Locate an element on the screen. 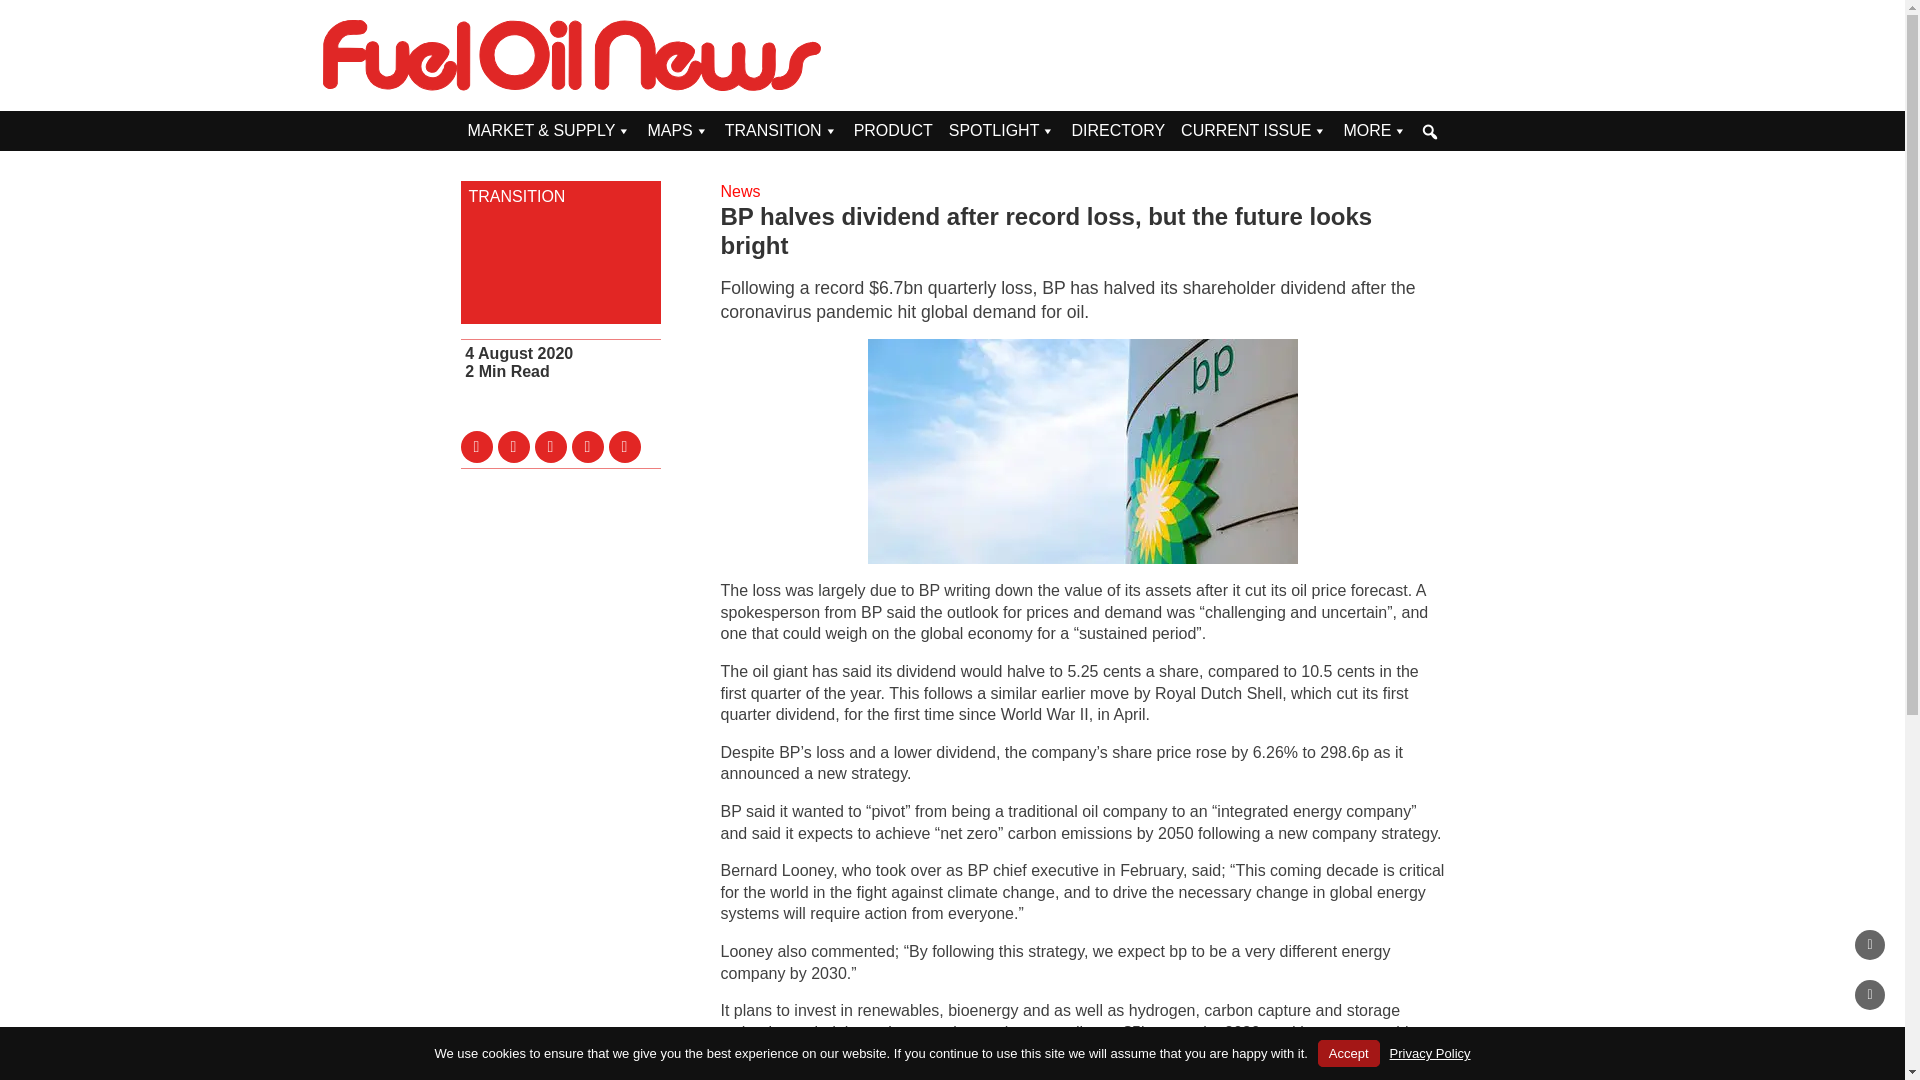 This screenshot has width=1920, height=1080. SPOTLIGHT is located at coordinates (1002, 131).